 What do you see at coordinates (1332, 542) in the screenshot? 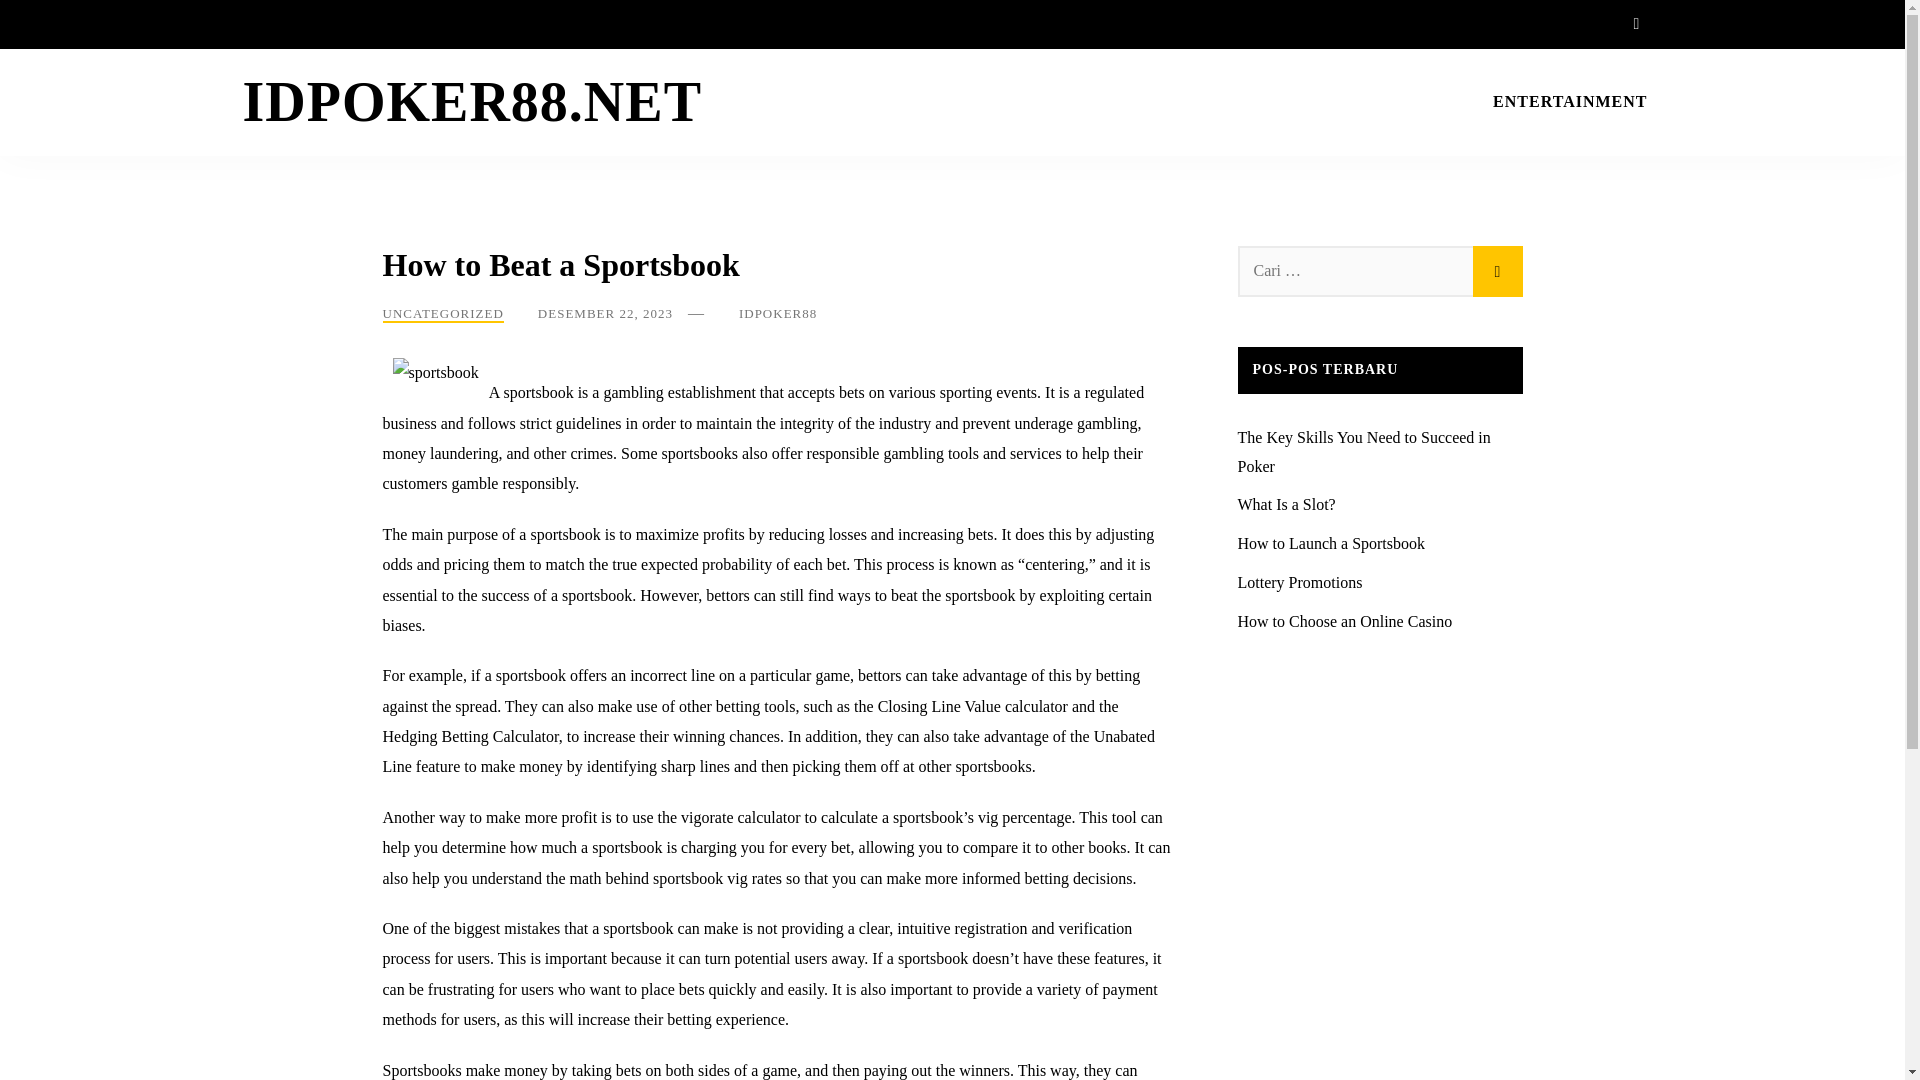
I see `How to Launch a Sportsbook` at bounding box center [1332, 542].